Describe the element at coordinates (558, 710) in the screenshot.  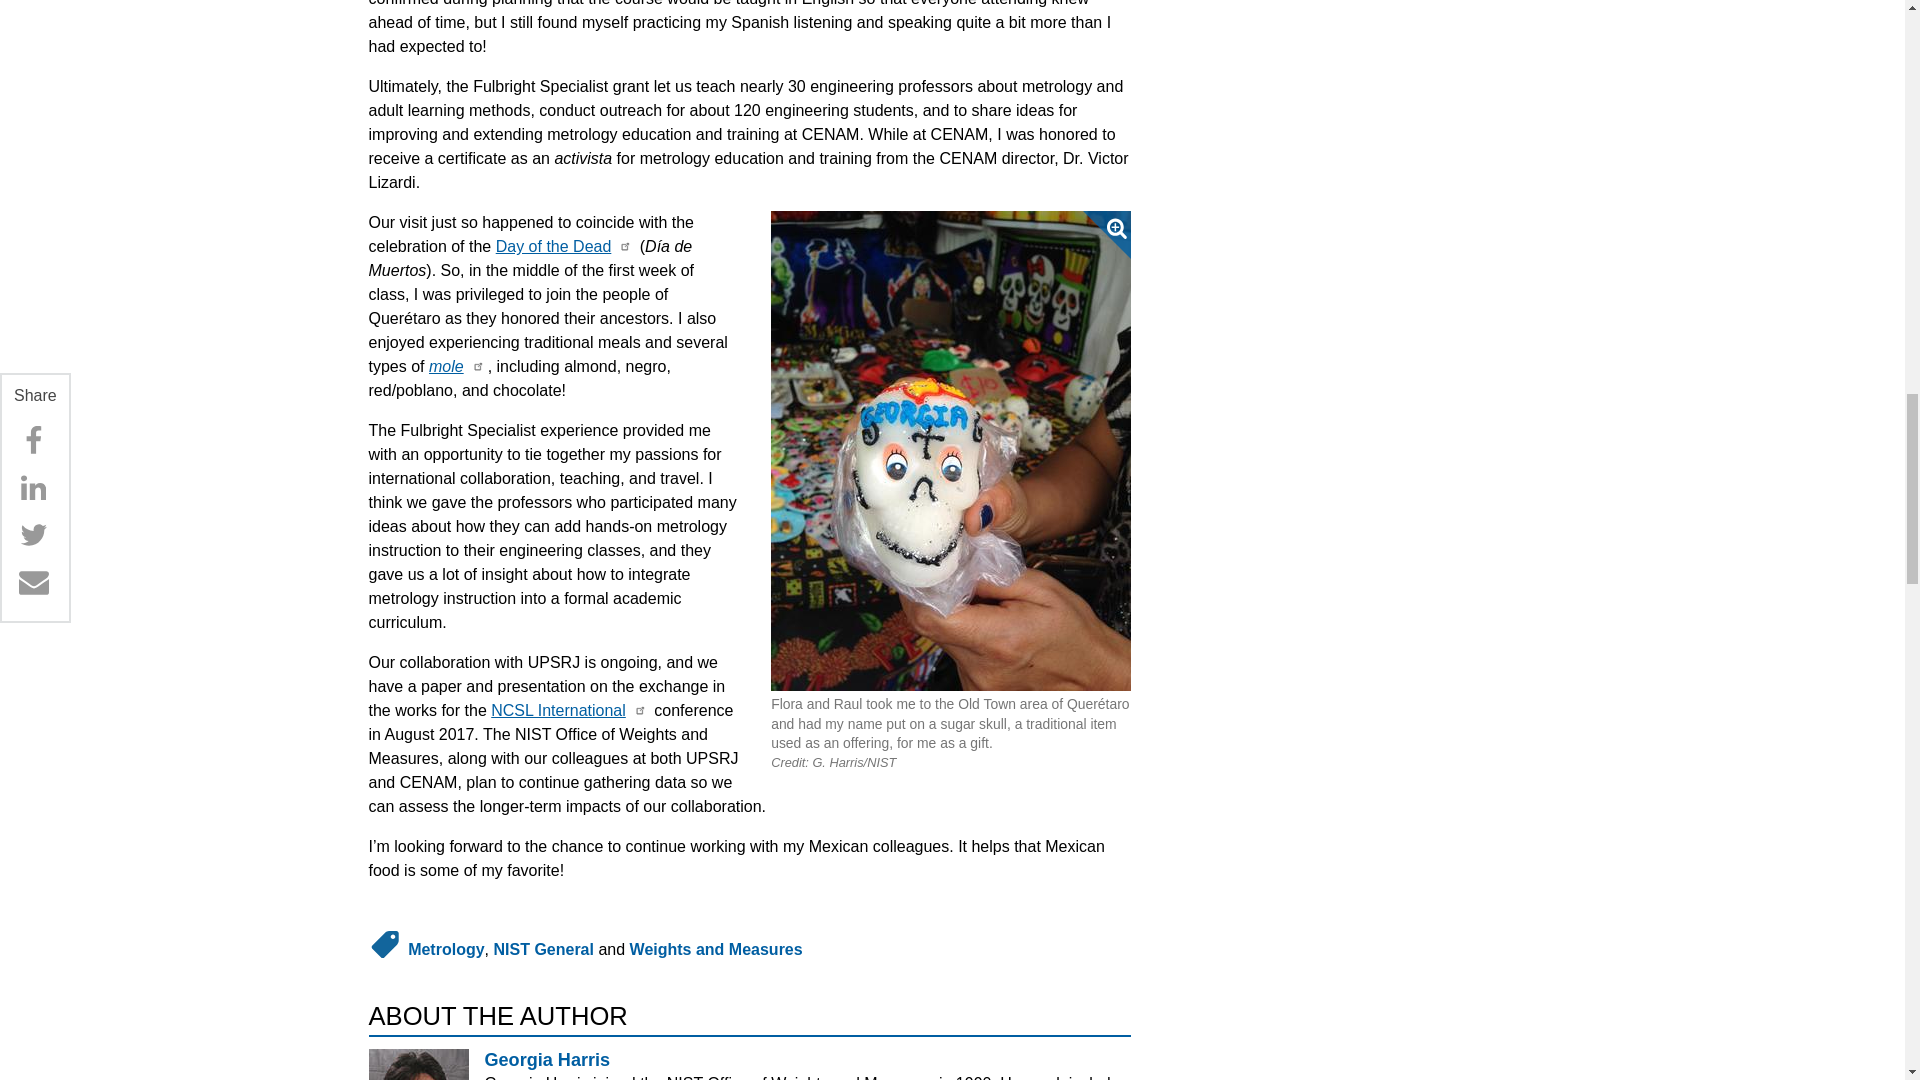
I see `NCSL International` at that location.